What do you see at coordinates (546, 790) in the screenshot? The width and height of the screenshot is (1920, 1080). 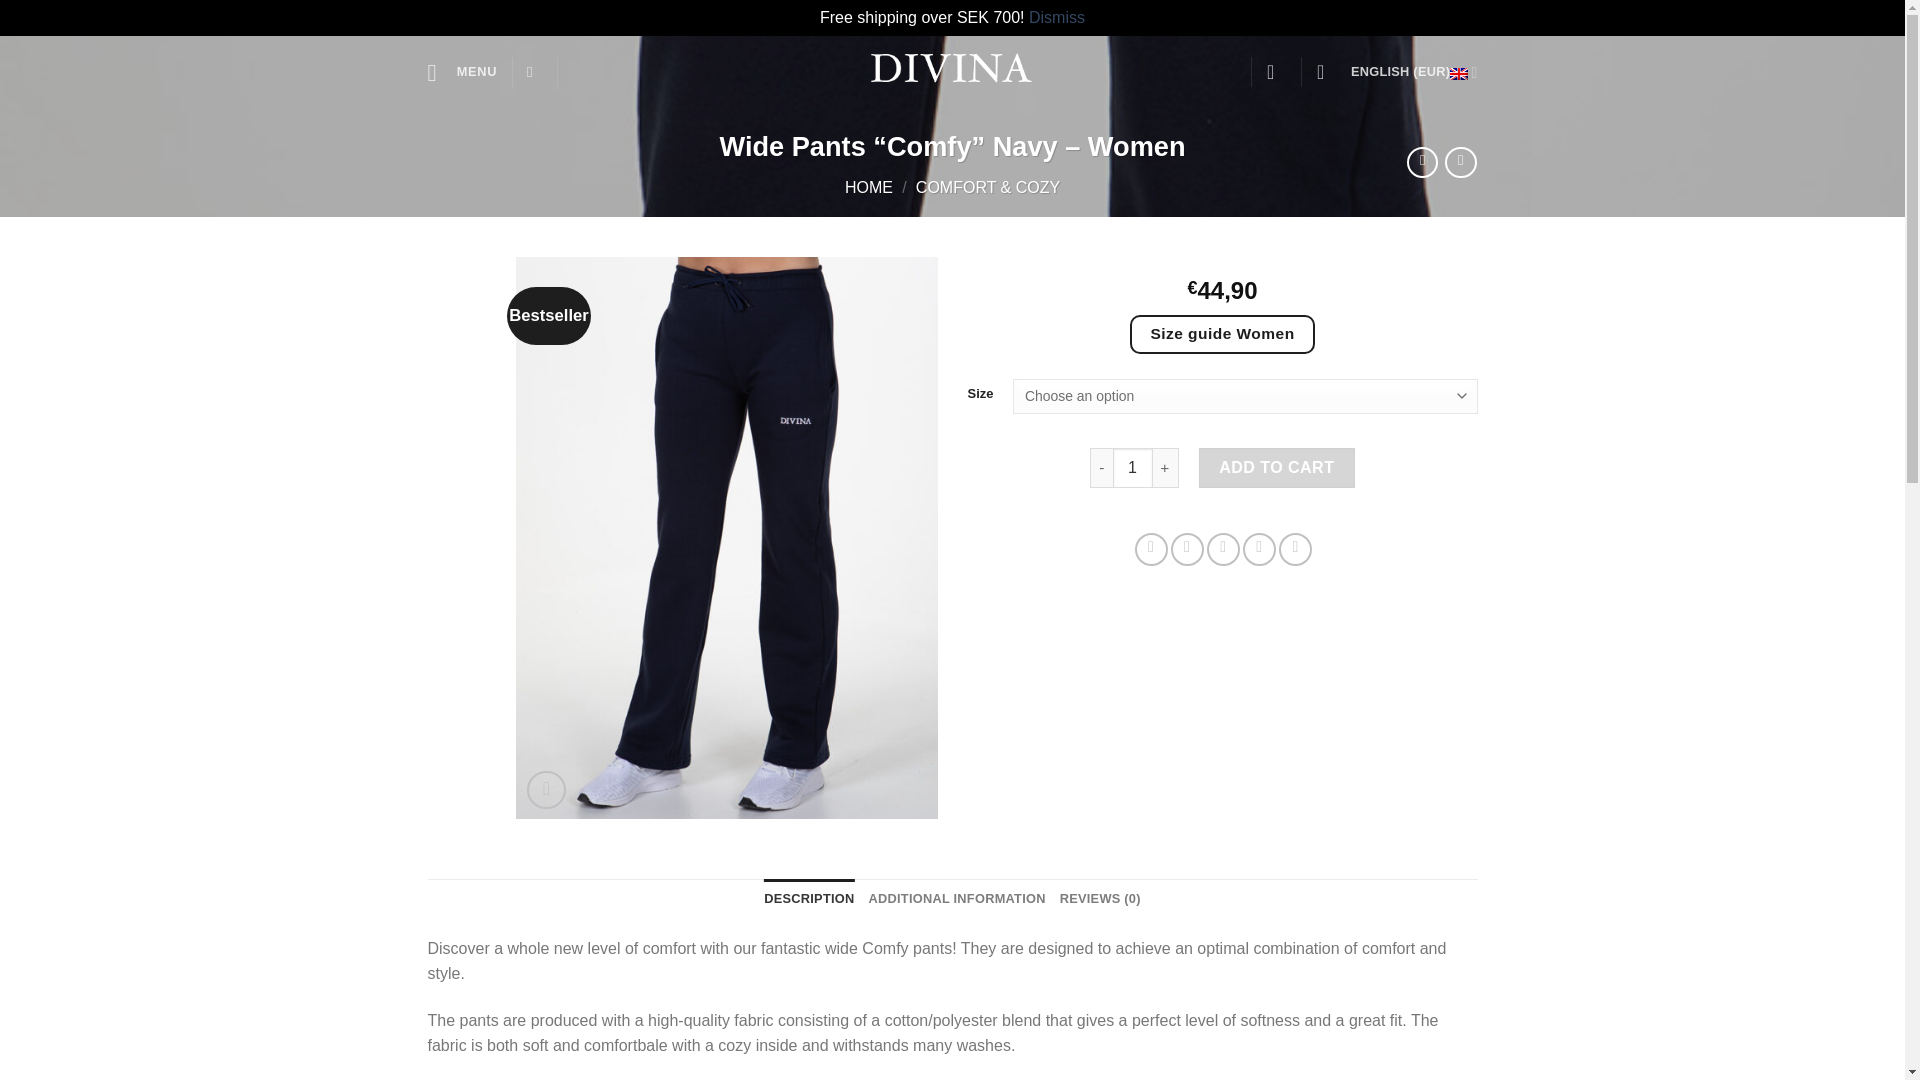 I see `Zoom` at bounding box center [546, 790].